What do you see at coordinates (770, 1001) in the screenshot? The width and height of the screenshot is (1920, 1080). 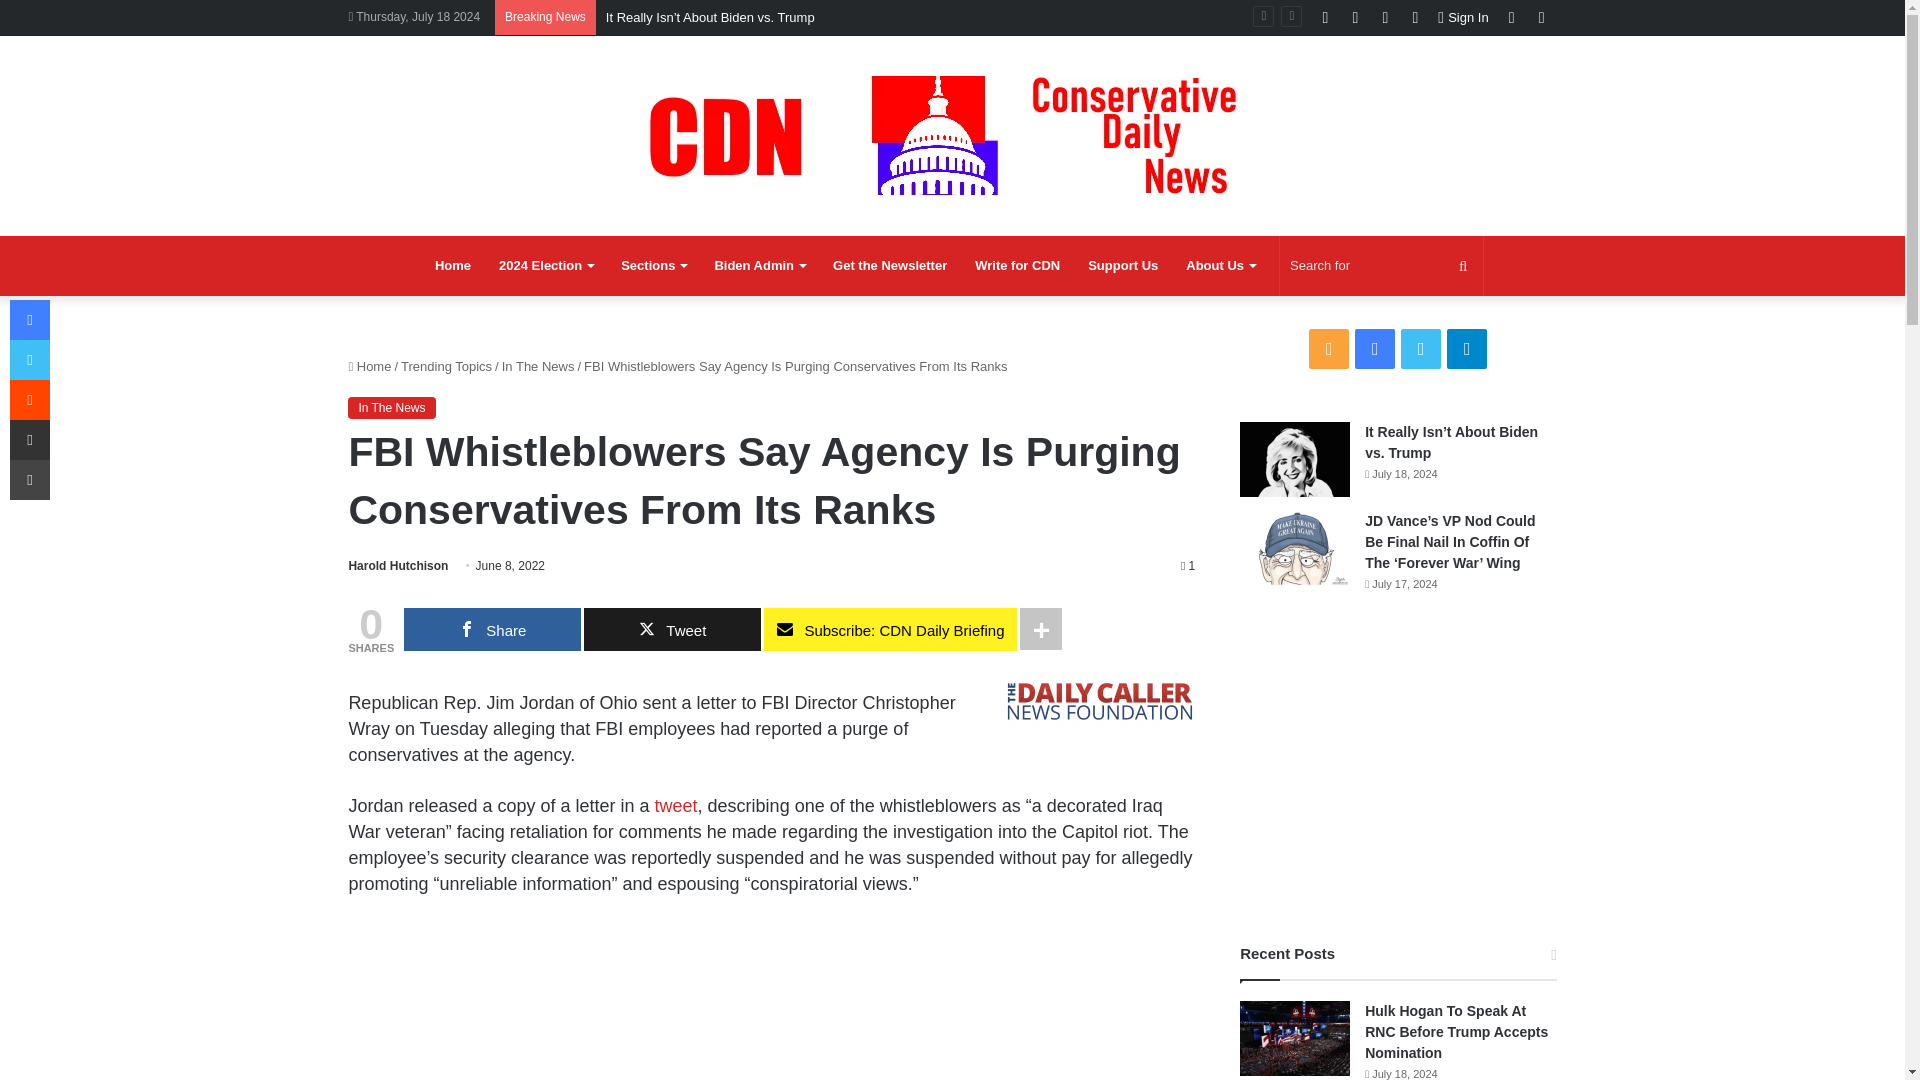 I see `Advertisement` at bounding box center [770, 1001].